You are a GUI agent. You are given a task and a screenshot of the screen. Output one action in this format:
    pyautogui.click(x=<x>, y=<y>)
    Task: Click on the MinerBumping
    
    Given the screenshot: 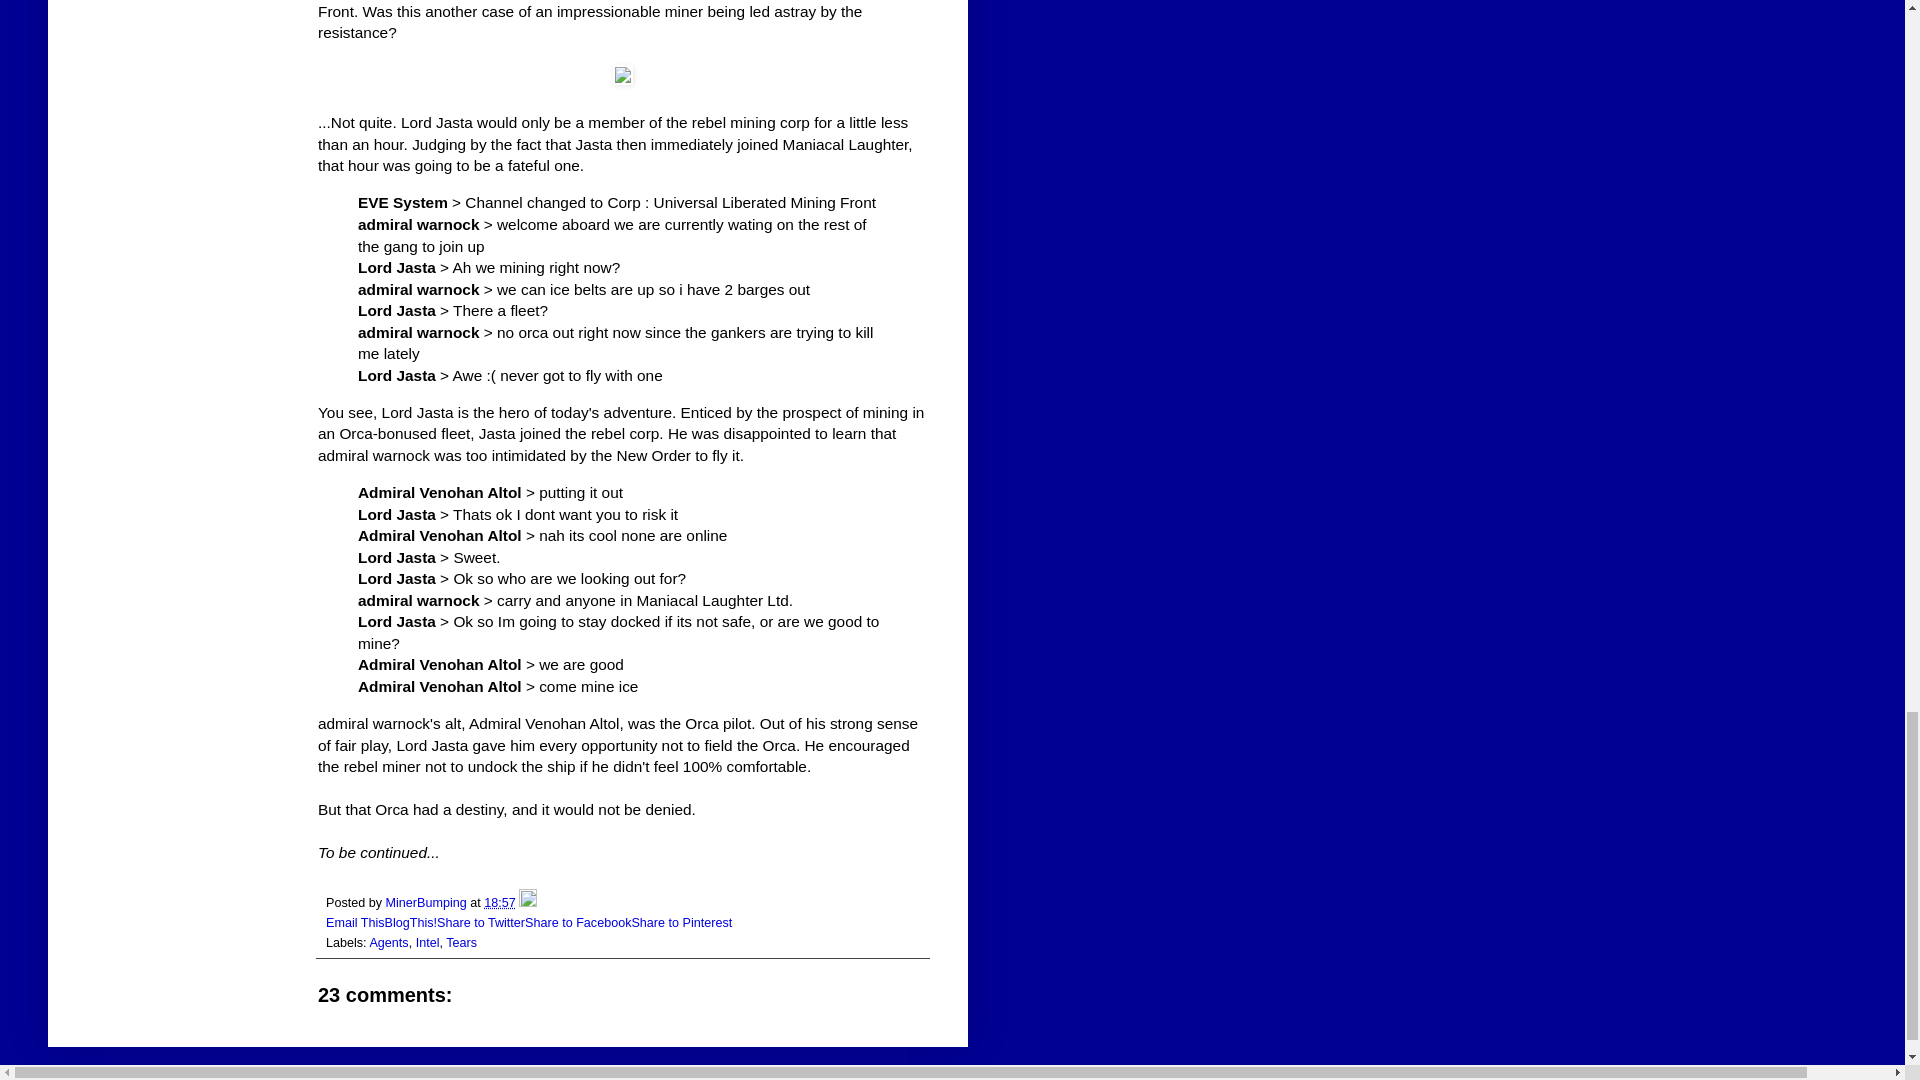 What is the action you would take?
    pyautogui.click(x=428, y=903)
    